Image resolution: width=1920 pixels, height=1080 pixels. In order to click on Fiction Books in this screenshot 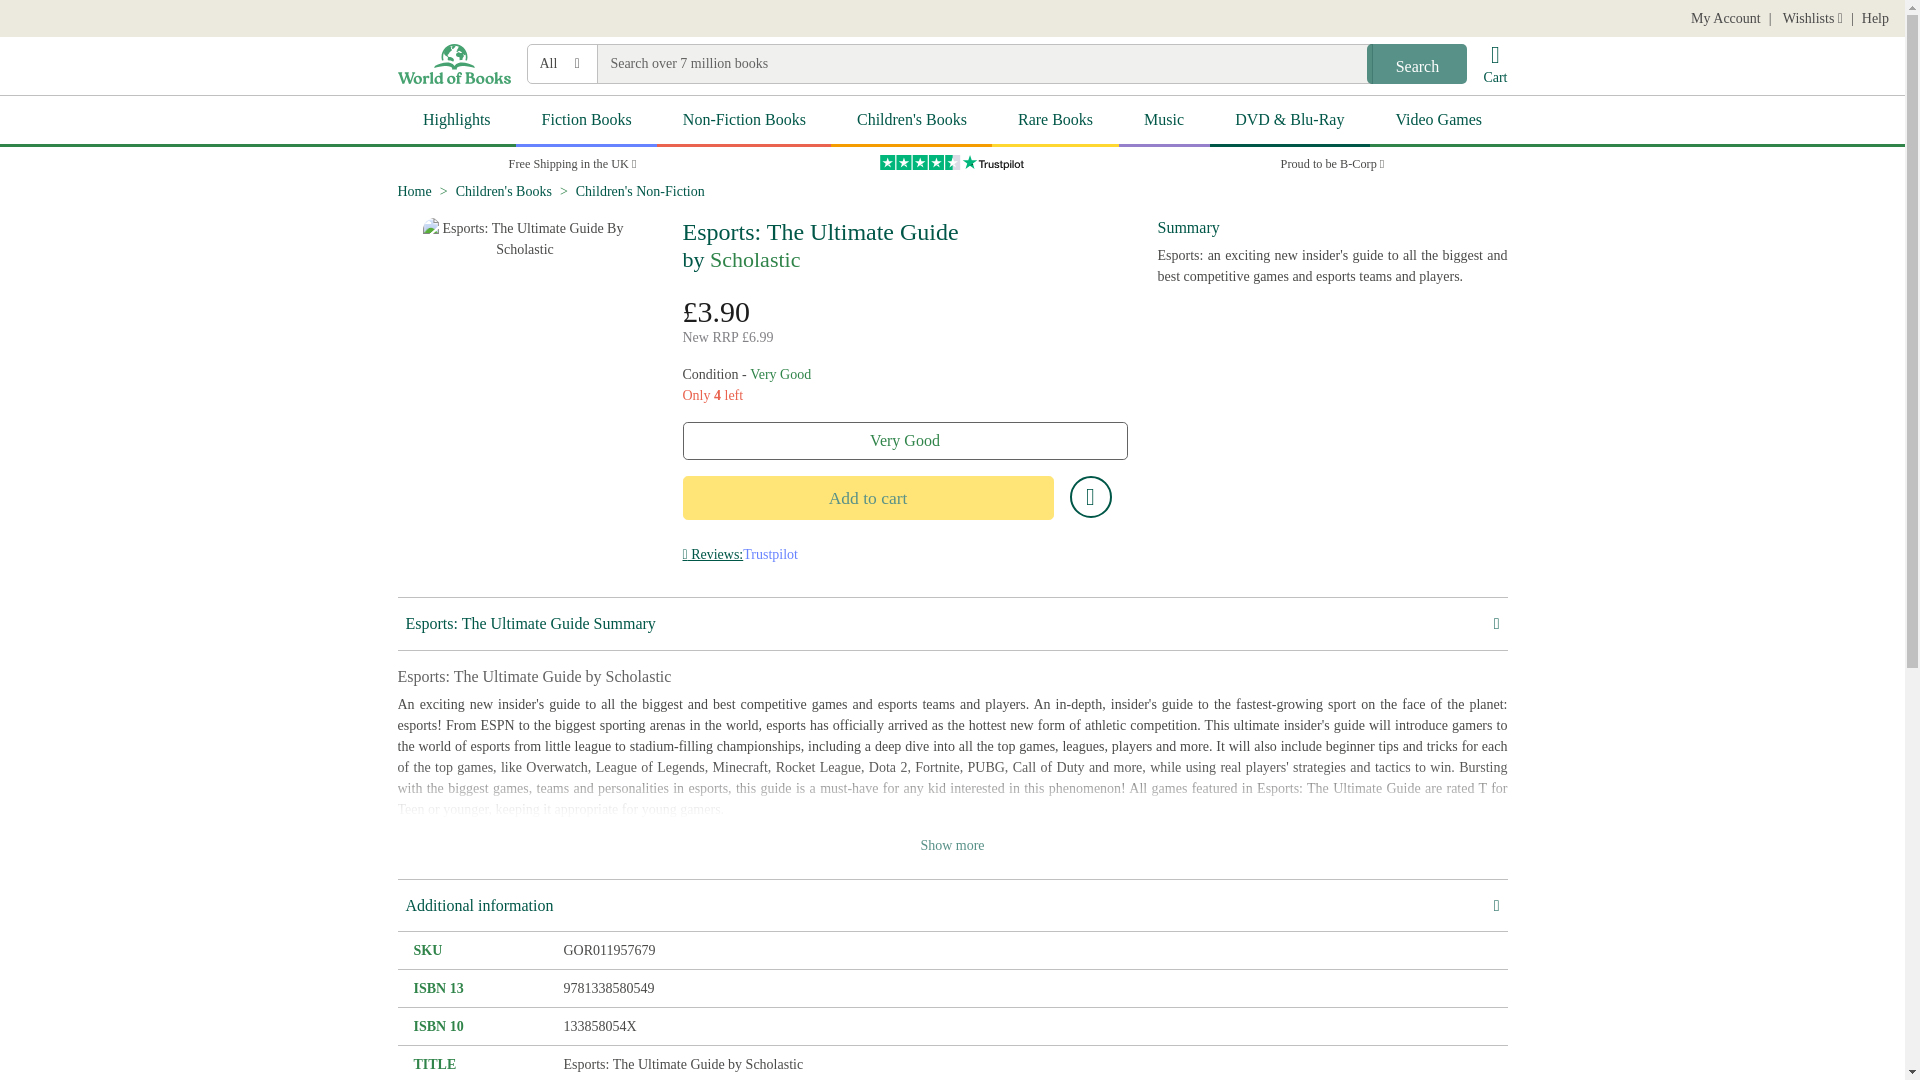, I will do `click(586, 121)`.